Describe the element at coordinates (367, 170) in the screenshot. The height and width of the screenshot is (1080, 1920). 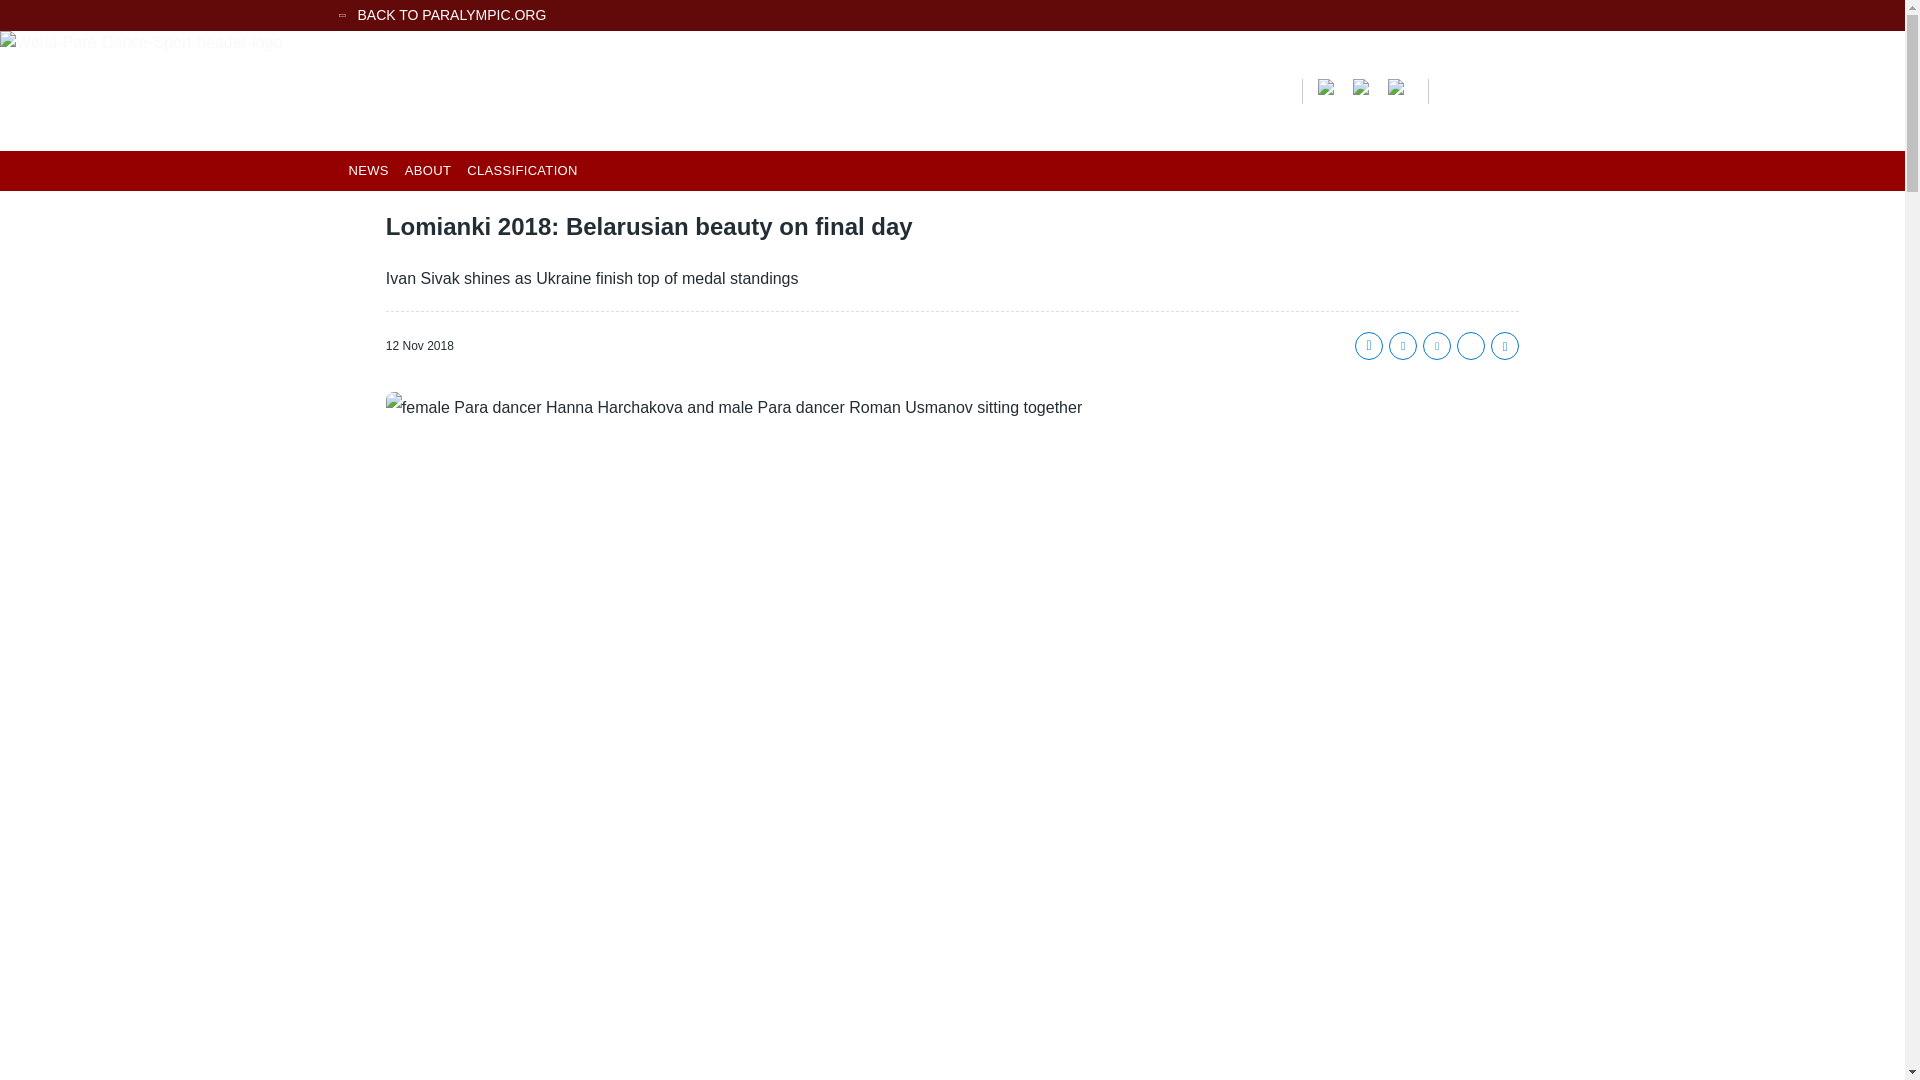
I see `NEWS` at that location.